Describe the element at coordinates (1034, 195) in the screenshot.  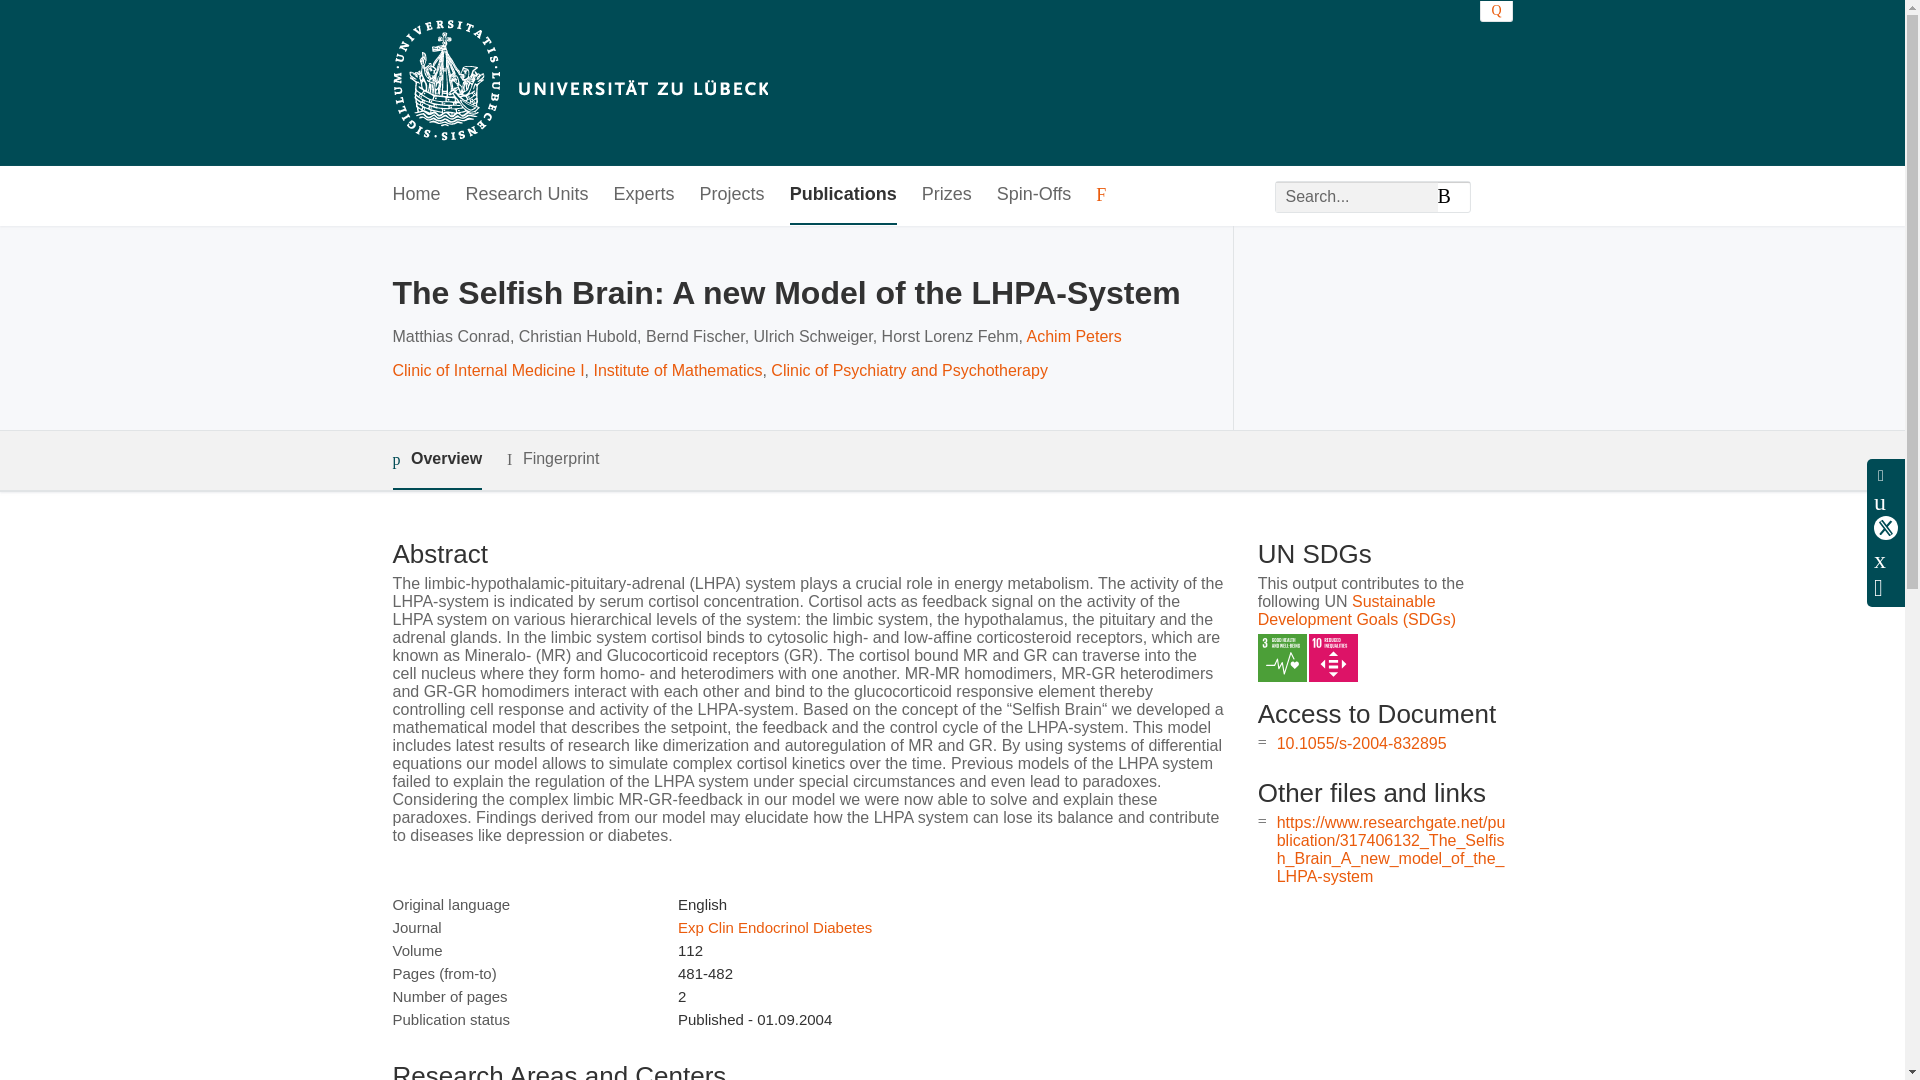
I see `Spin-Offs` at that location.